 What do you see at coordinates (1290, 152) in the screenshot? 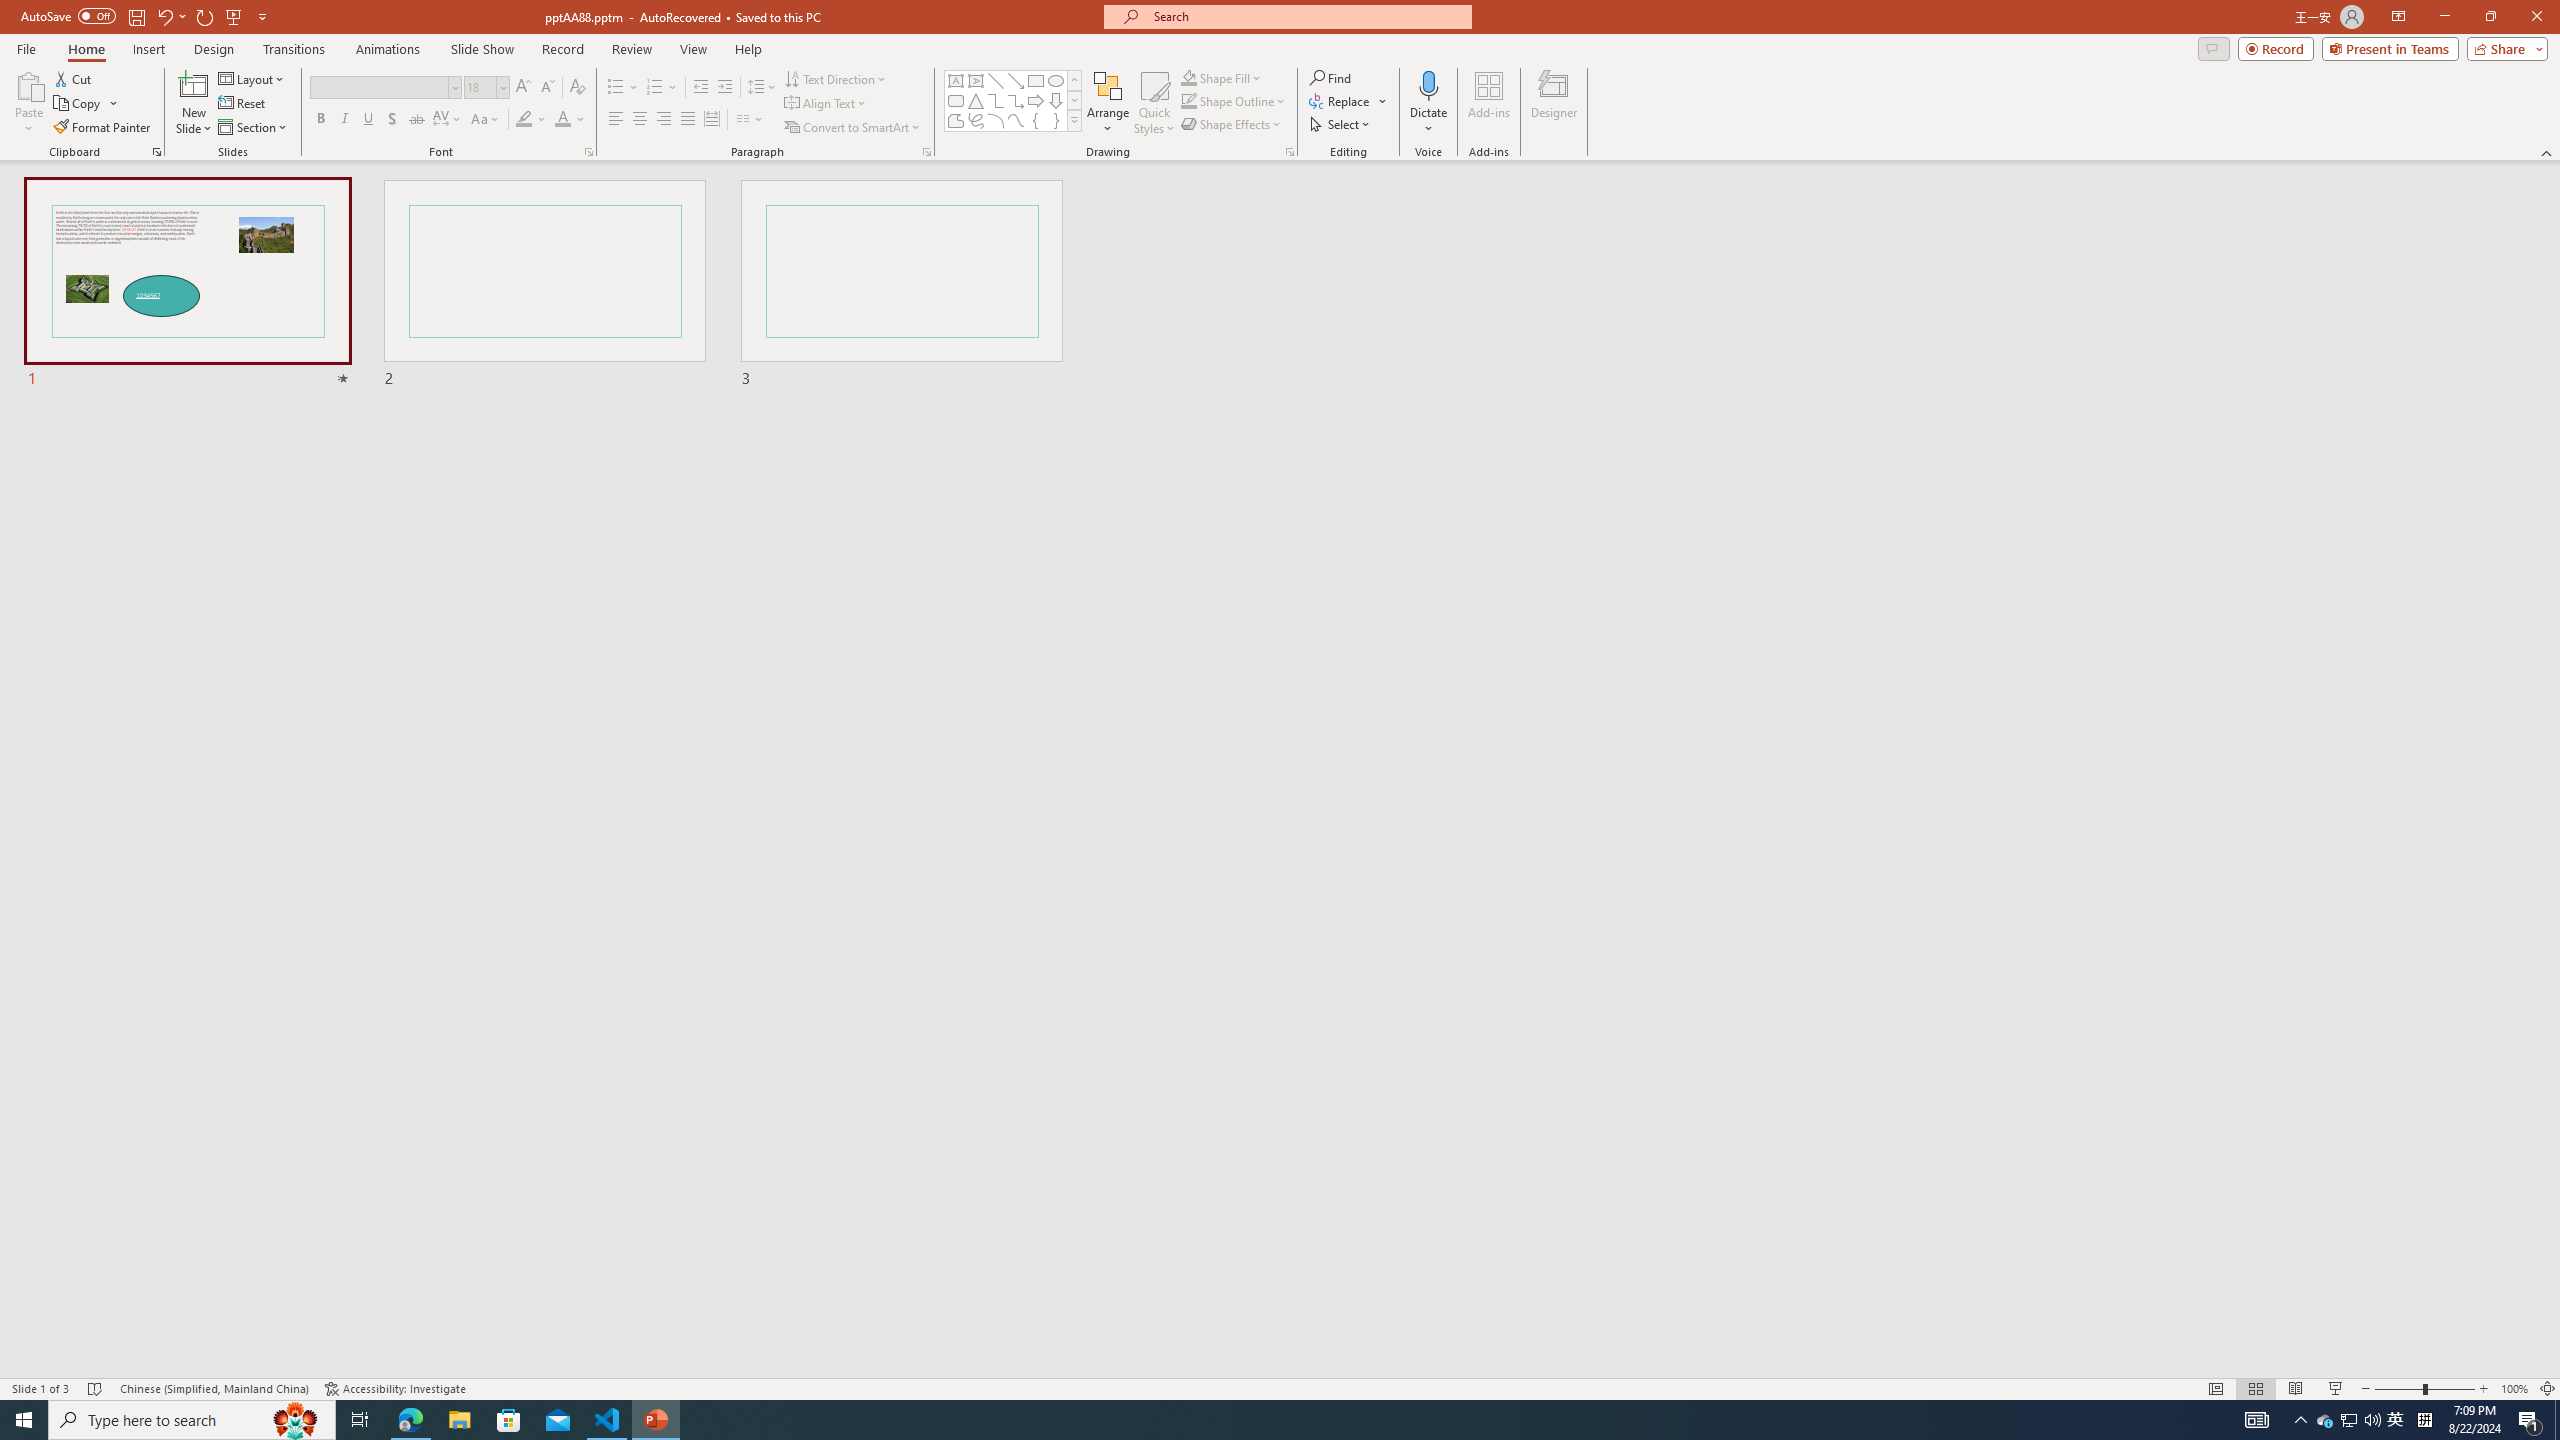
I see `Format Object...` at bounding box center [1290, 152].